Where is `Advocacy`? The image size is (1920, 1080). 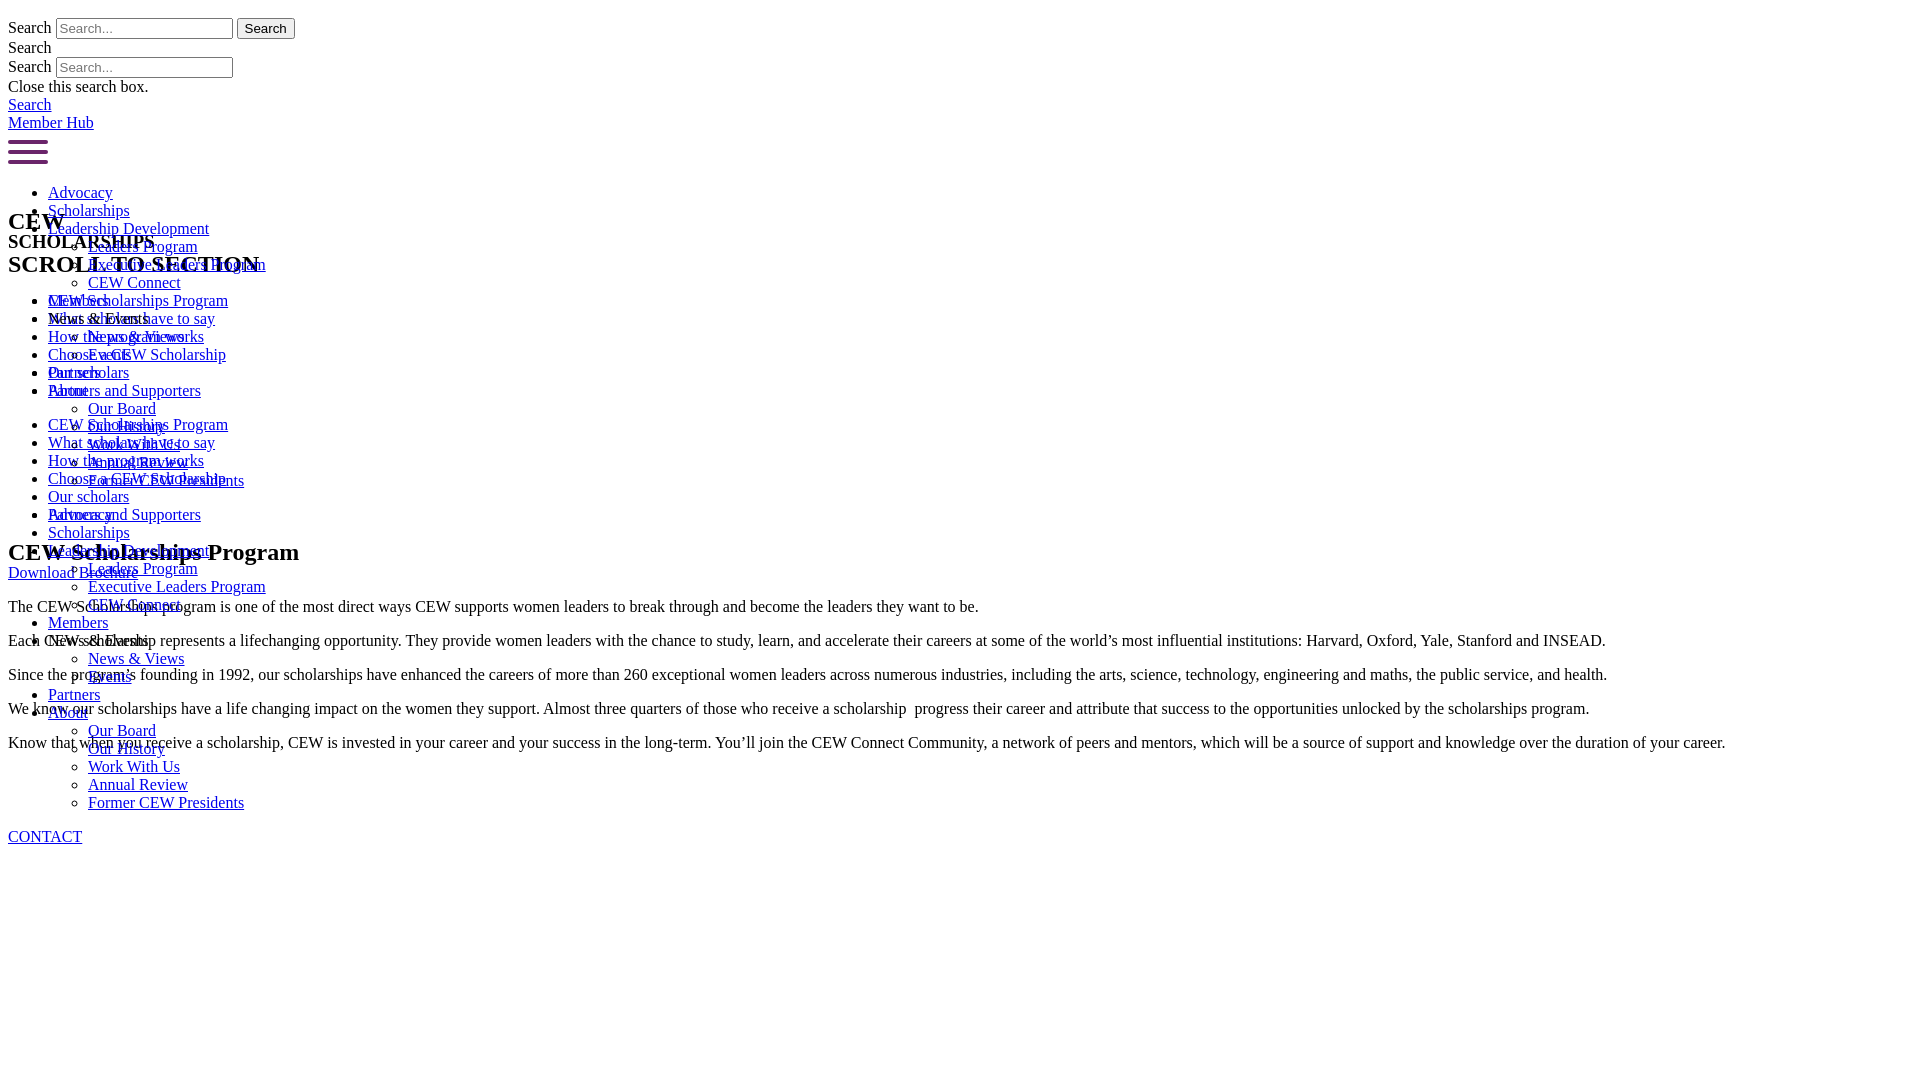
Advocacy is located at coordinates (80, 514).